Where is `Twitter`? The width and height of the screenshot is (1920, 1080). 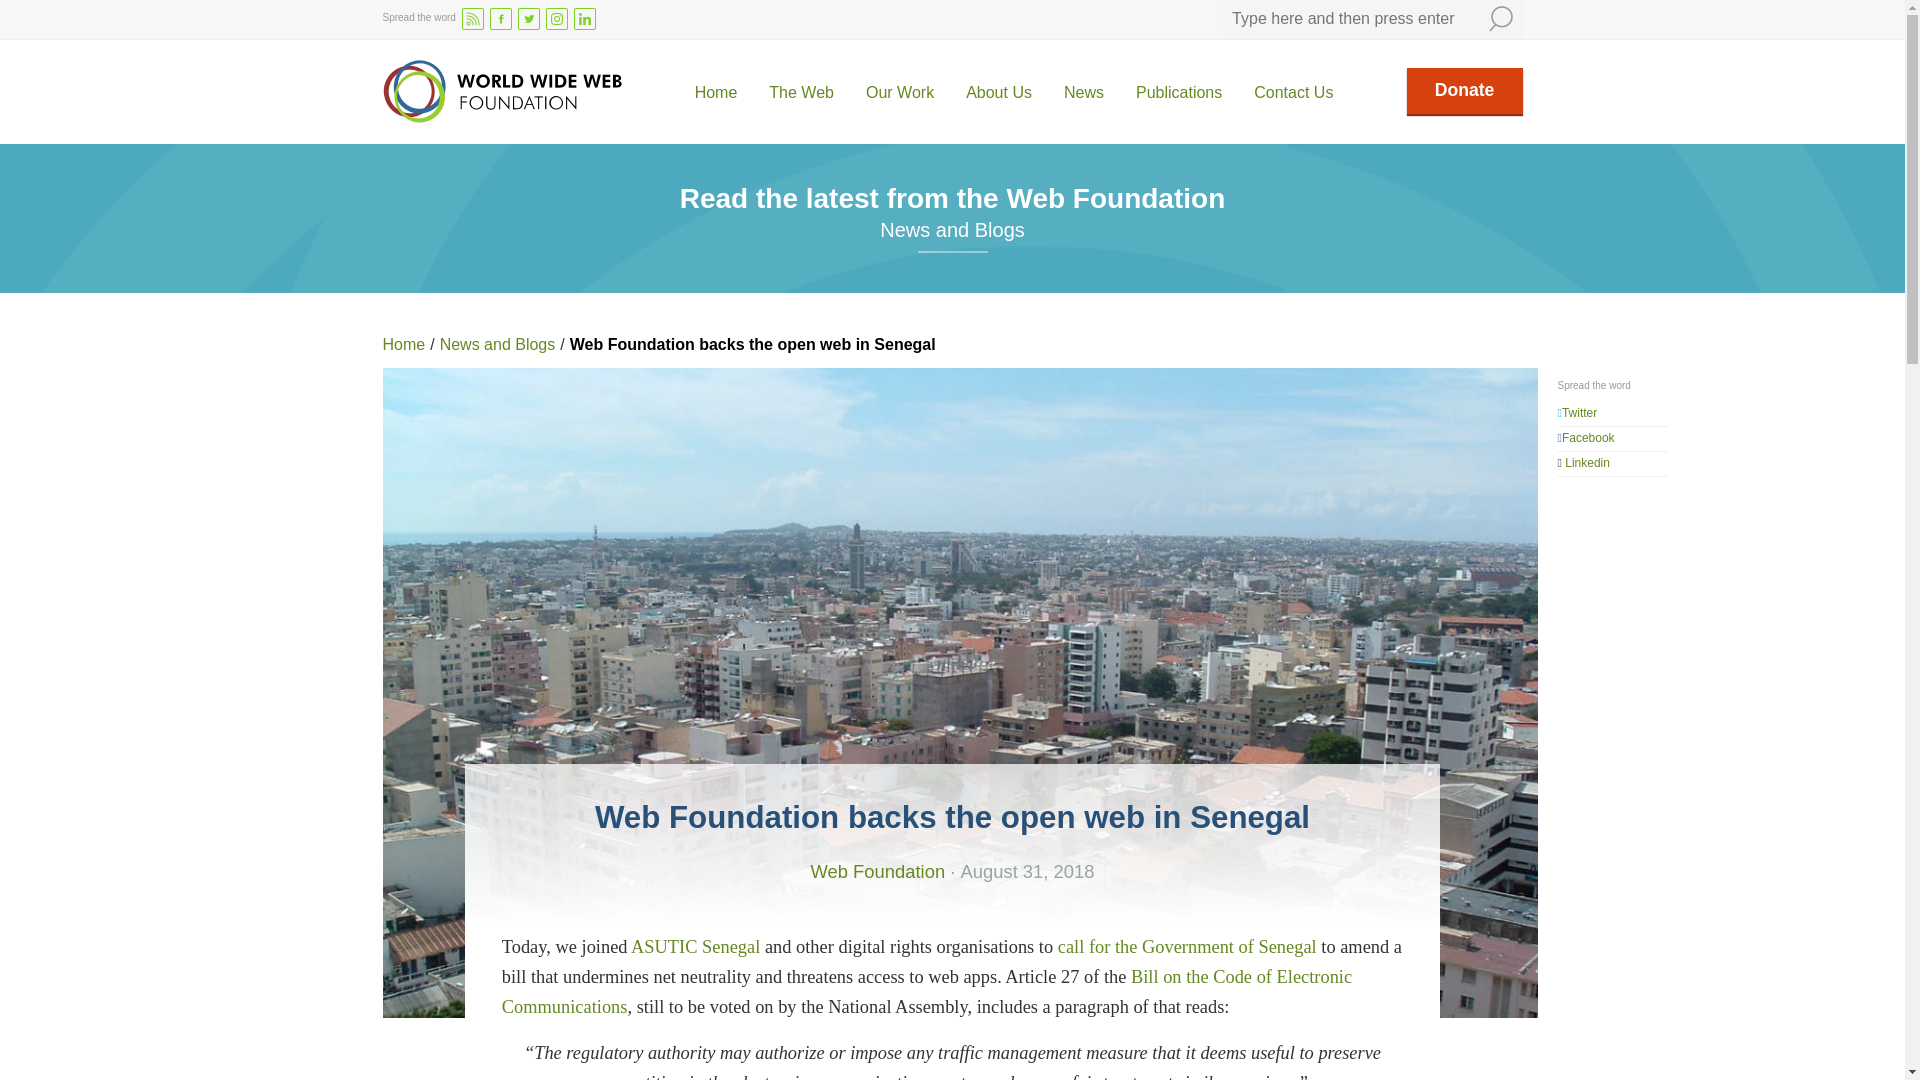
Twitter is located at coordinates (1580, 413).